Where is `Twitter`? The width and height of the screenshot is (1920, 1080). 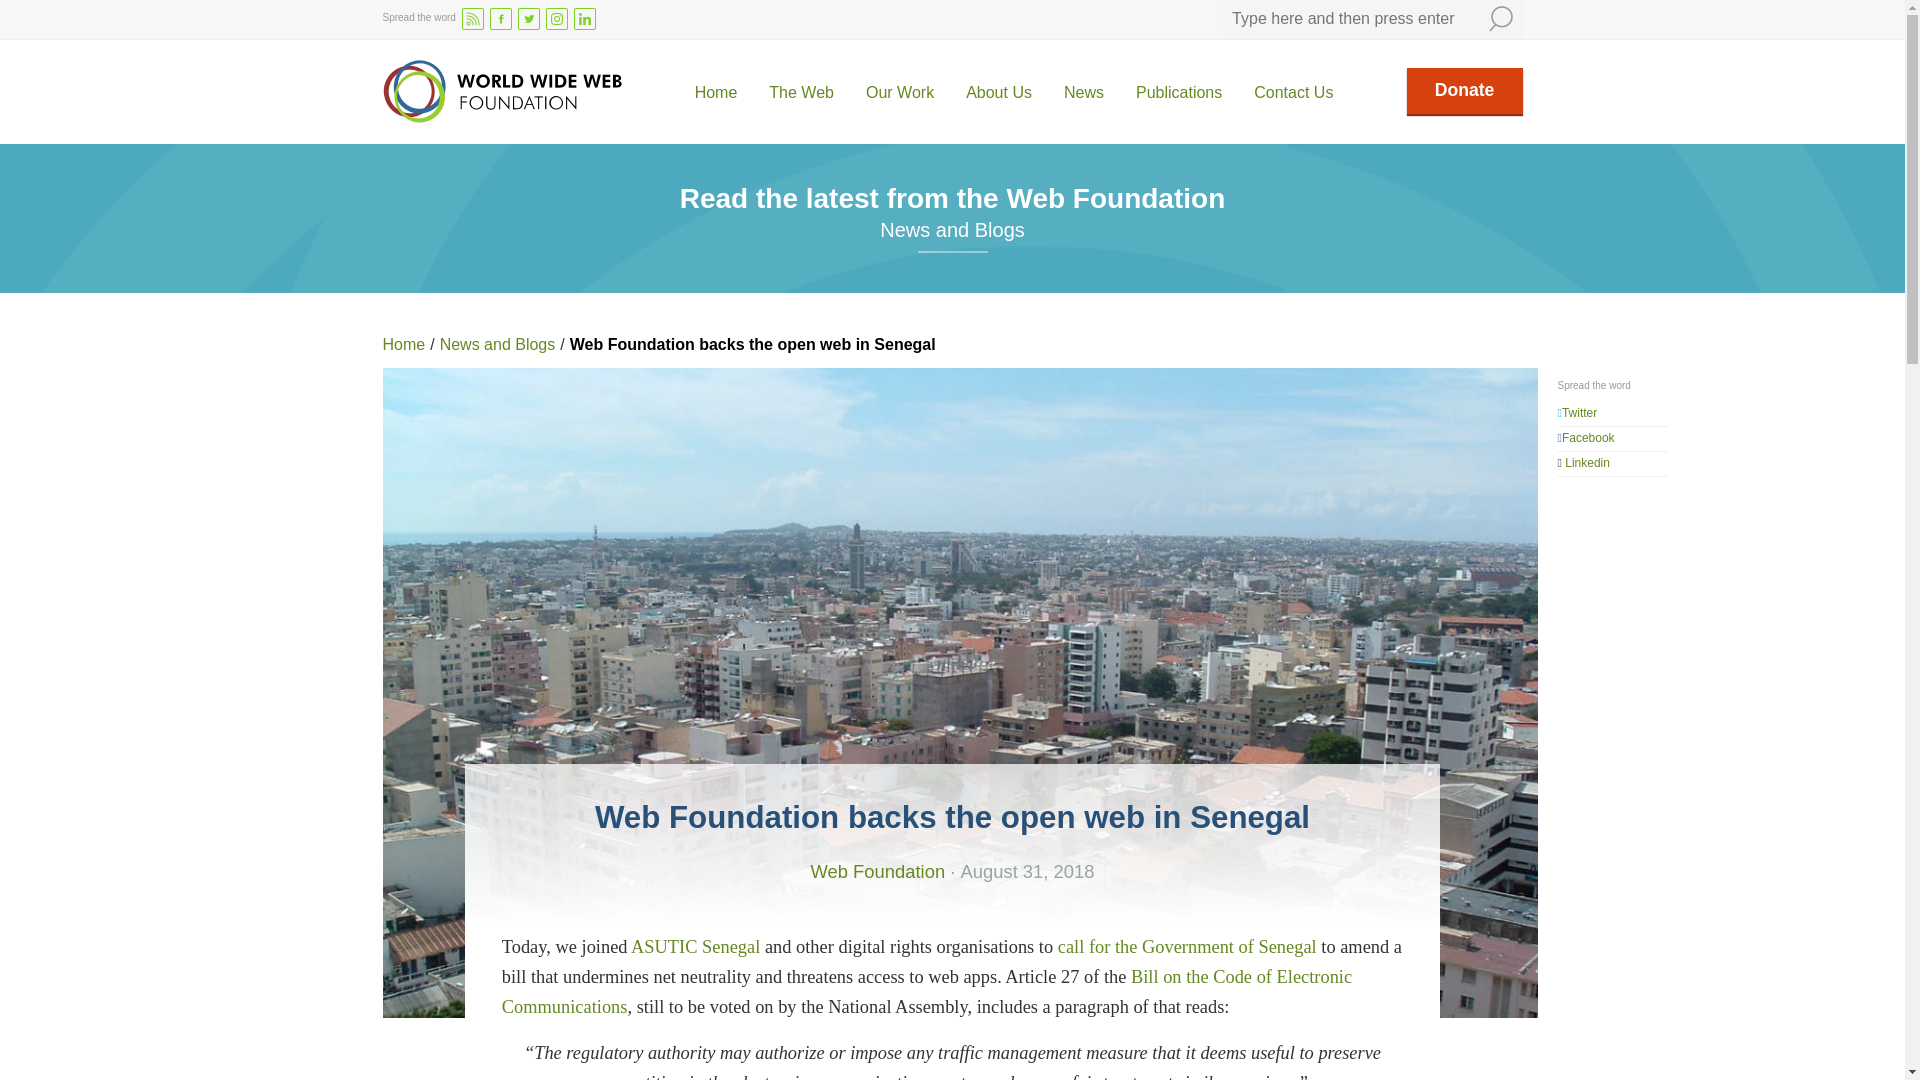
Twitter is located at coordinates (1580, 413).